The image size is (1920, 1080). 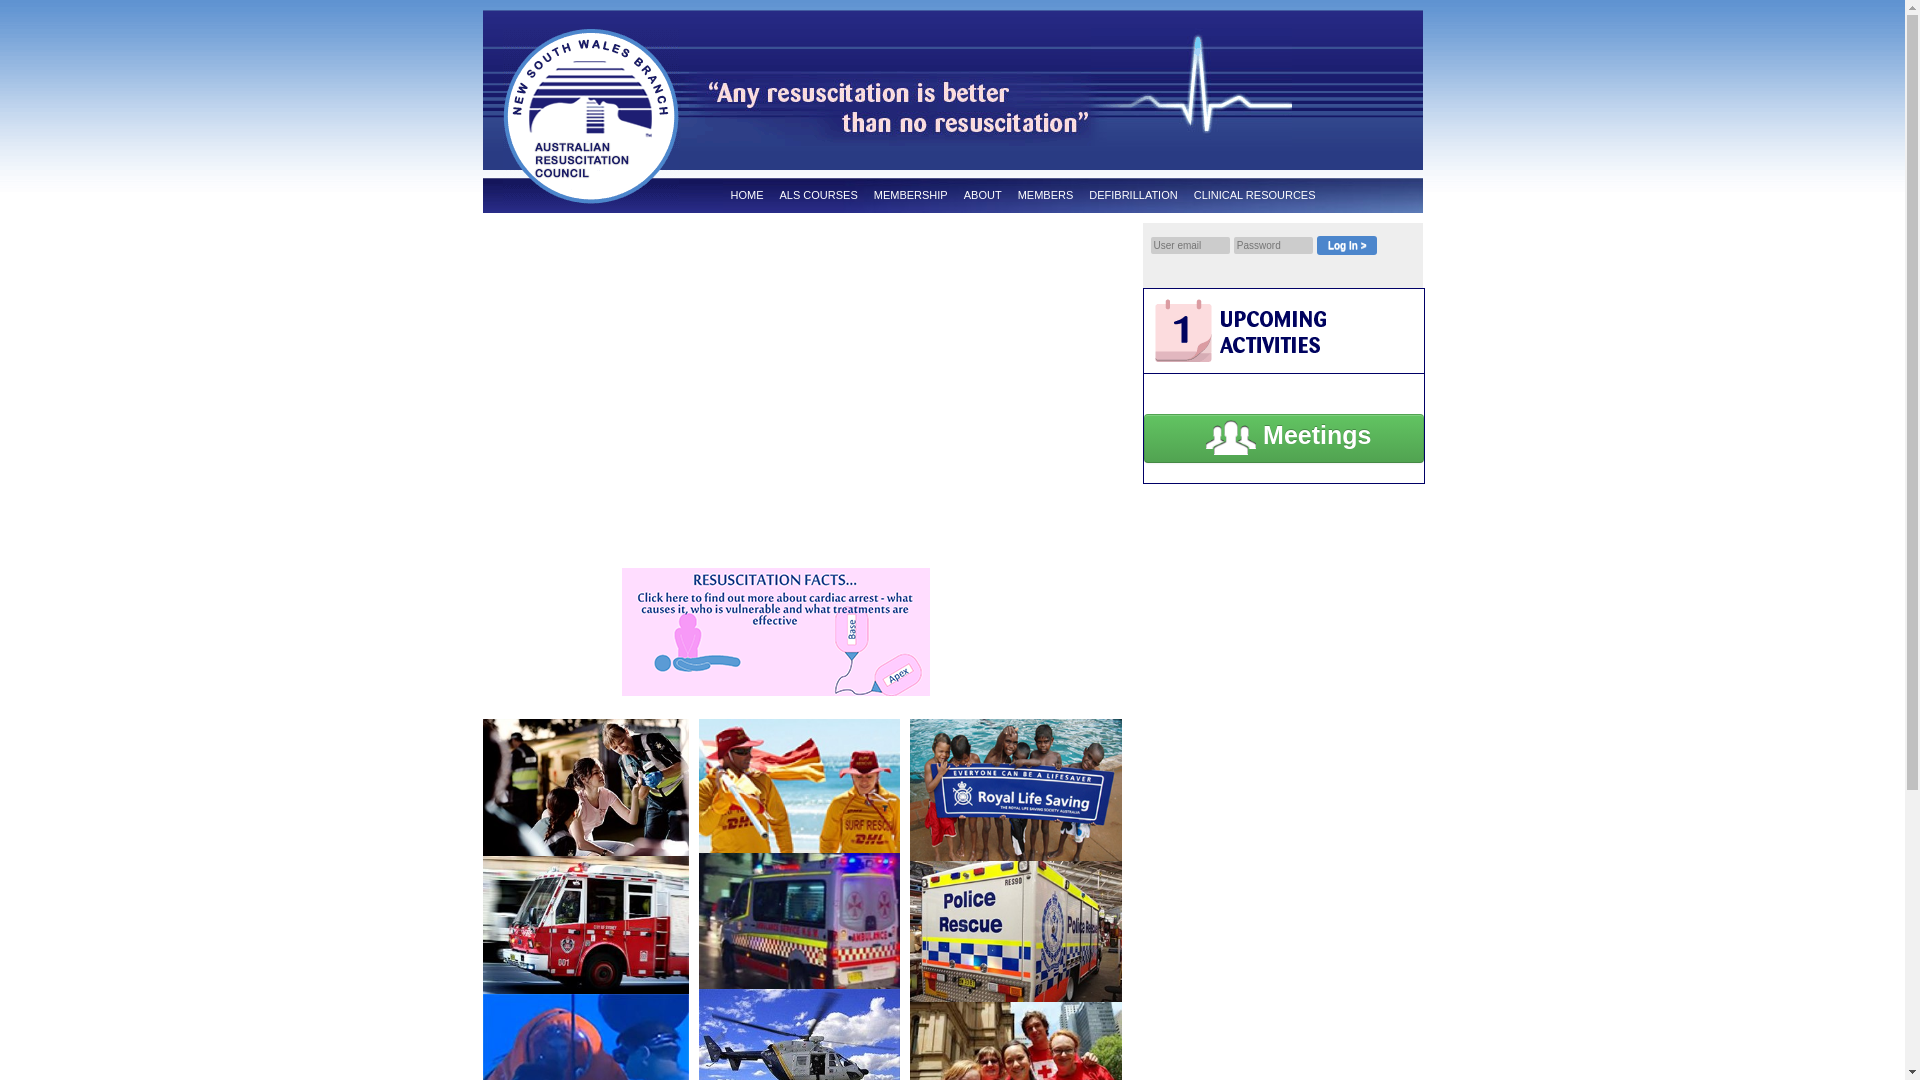 I want to click on ABOUT, so click(x=982, y=196).